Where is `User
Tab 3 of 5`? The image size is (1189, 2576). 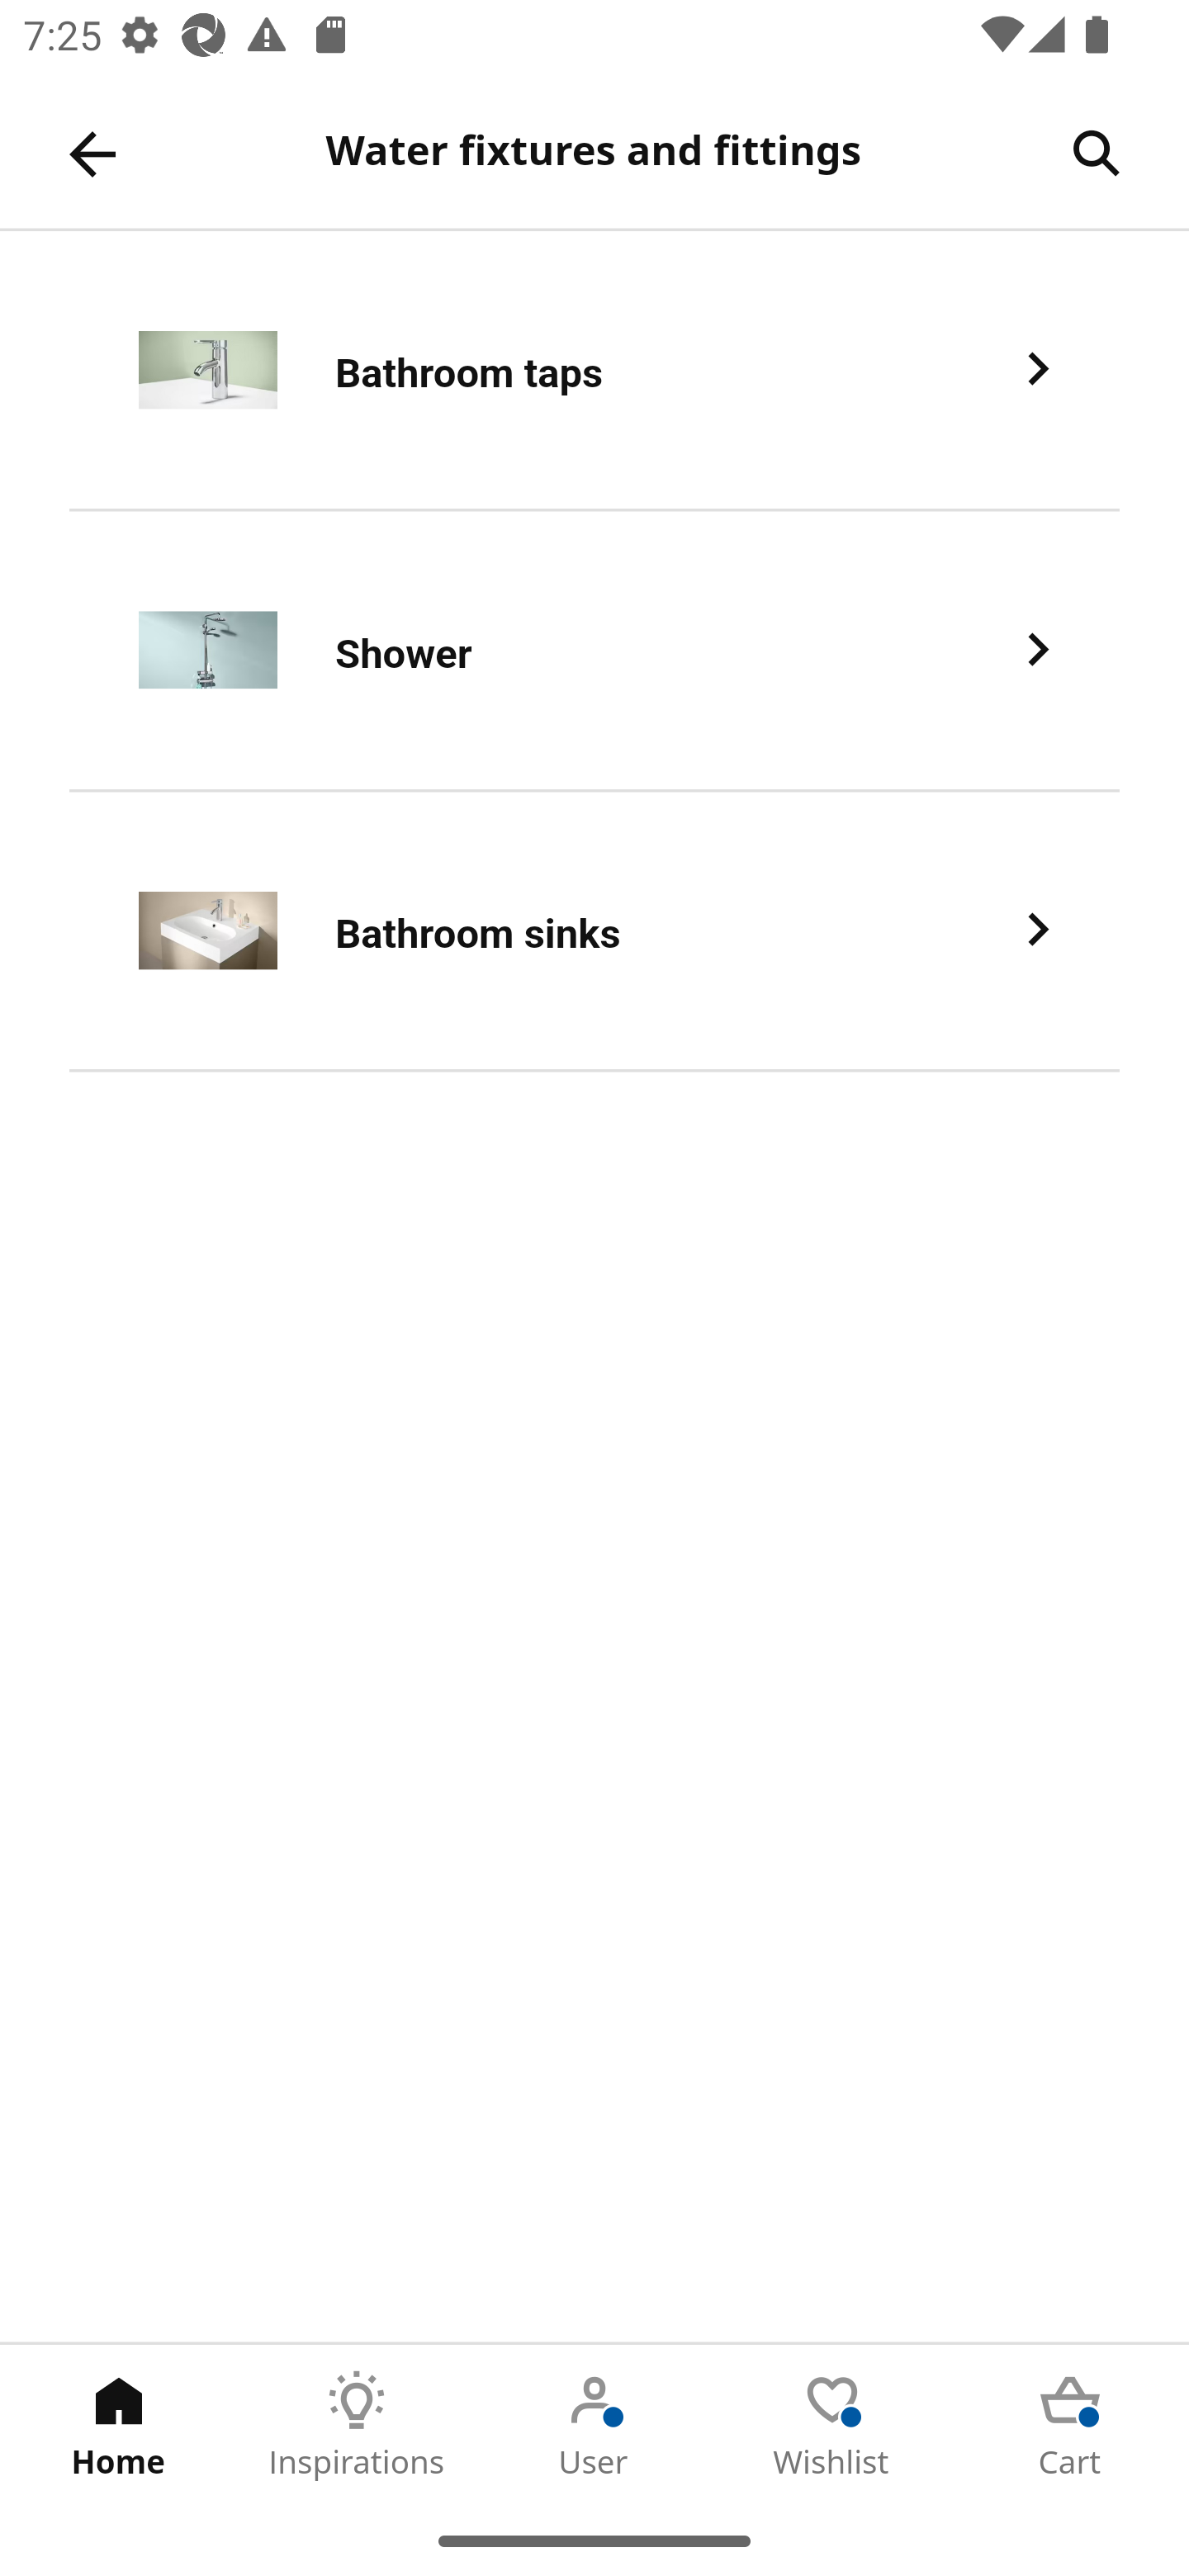
User
Tab 3 of 5 is located at coordinates (594, 2425).